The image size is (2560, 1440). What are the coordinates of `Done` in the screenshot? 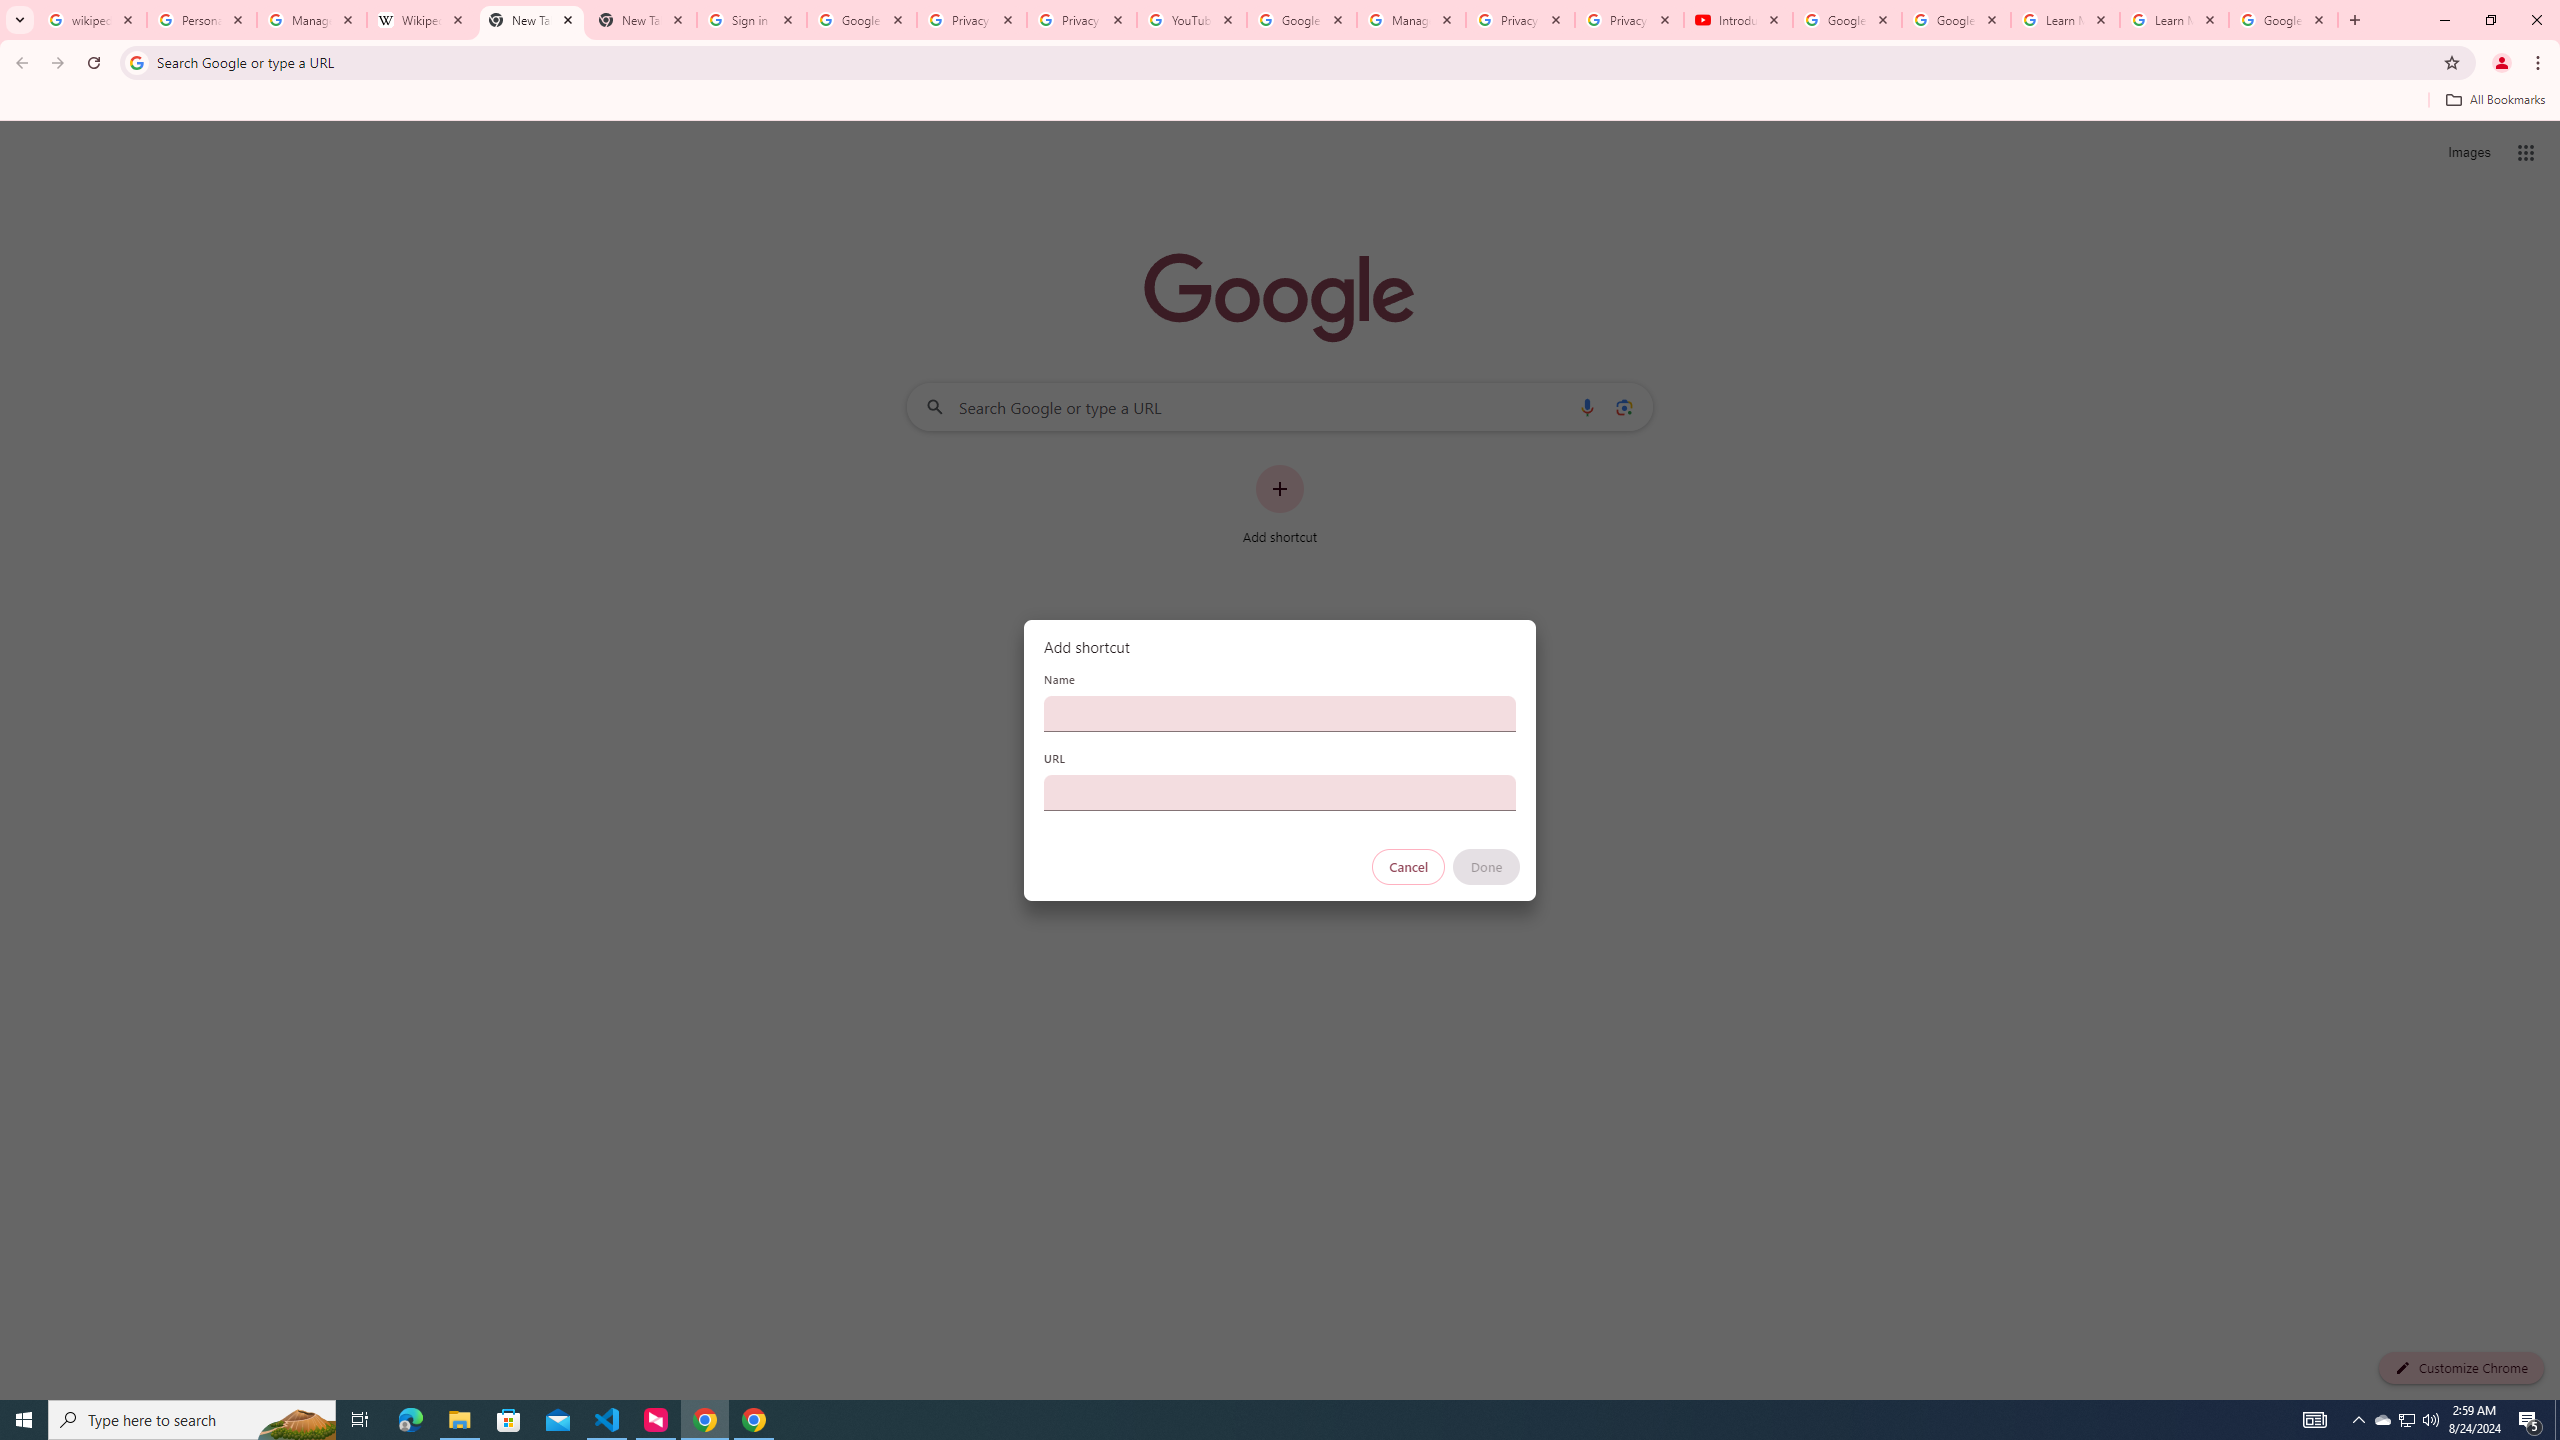 It's located at (1487, 867).